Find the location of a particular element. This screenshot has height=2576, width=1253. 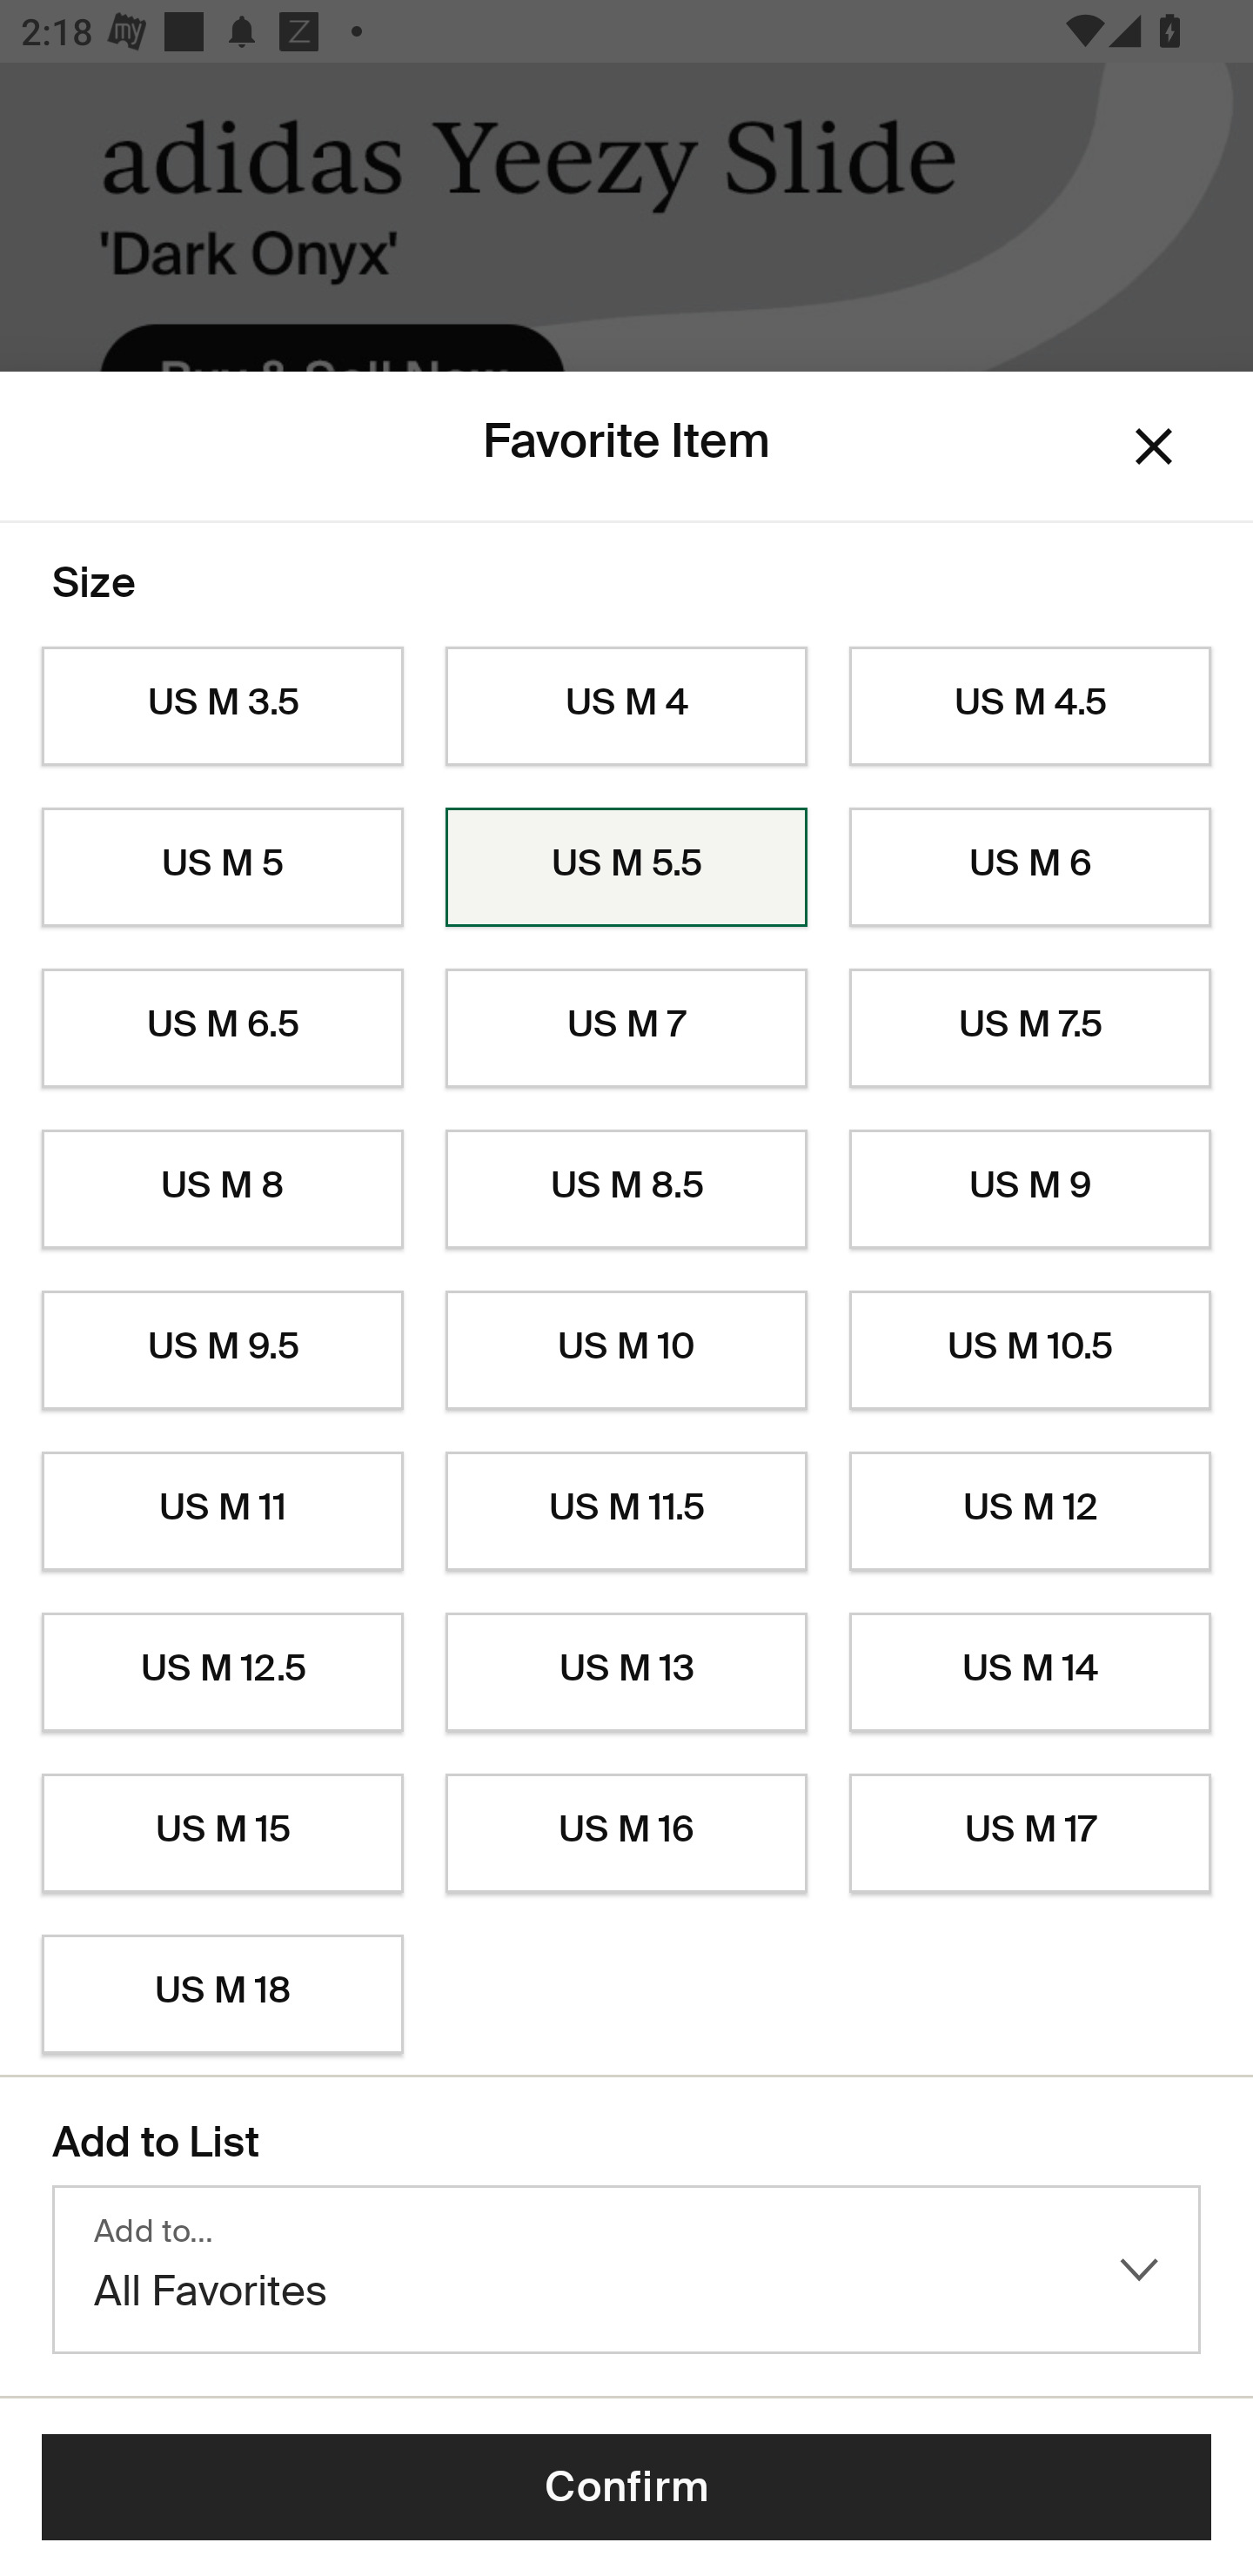

US M 18 is located at coordinates (222, 1995).